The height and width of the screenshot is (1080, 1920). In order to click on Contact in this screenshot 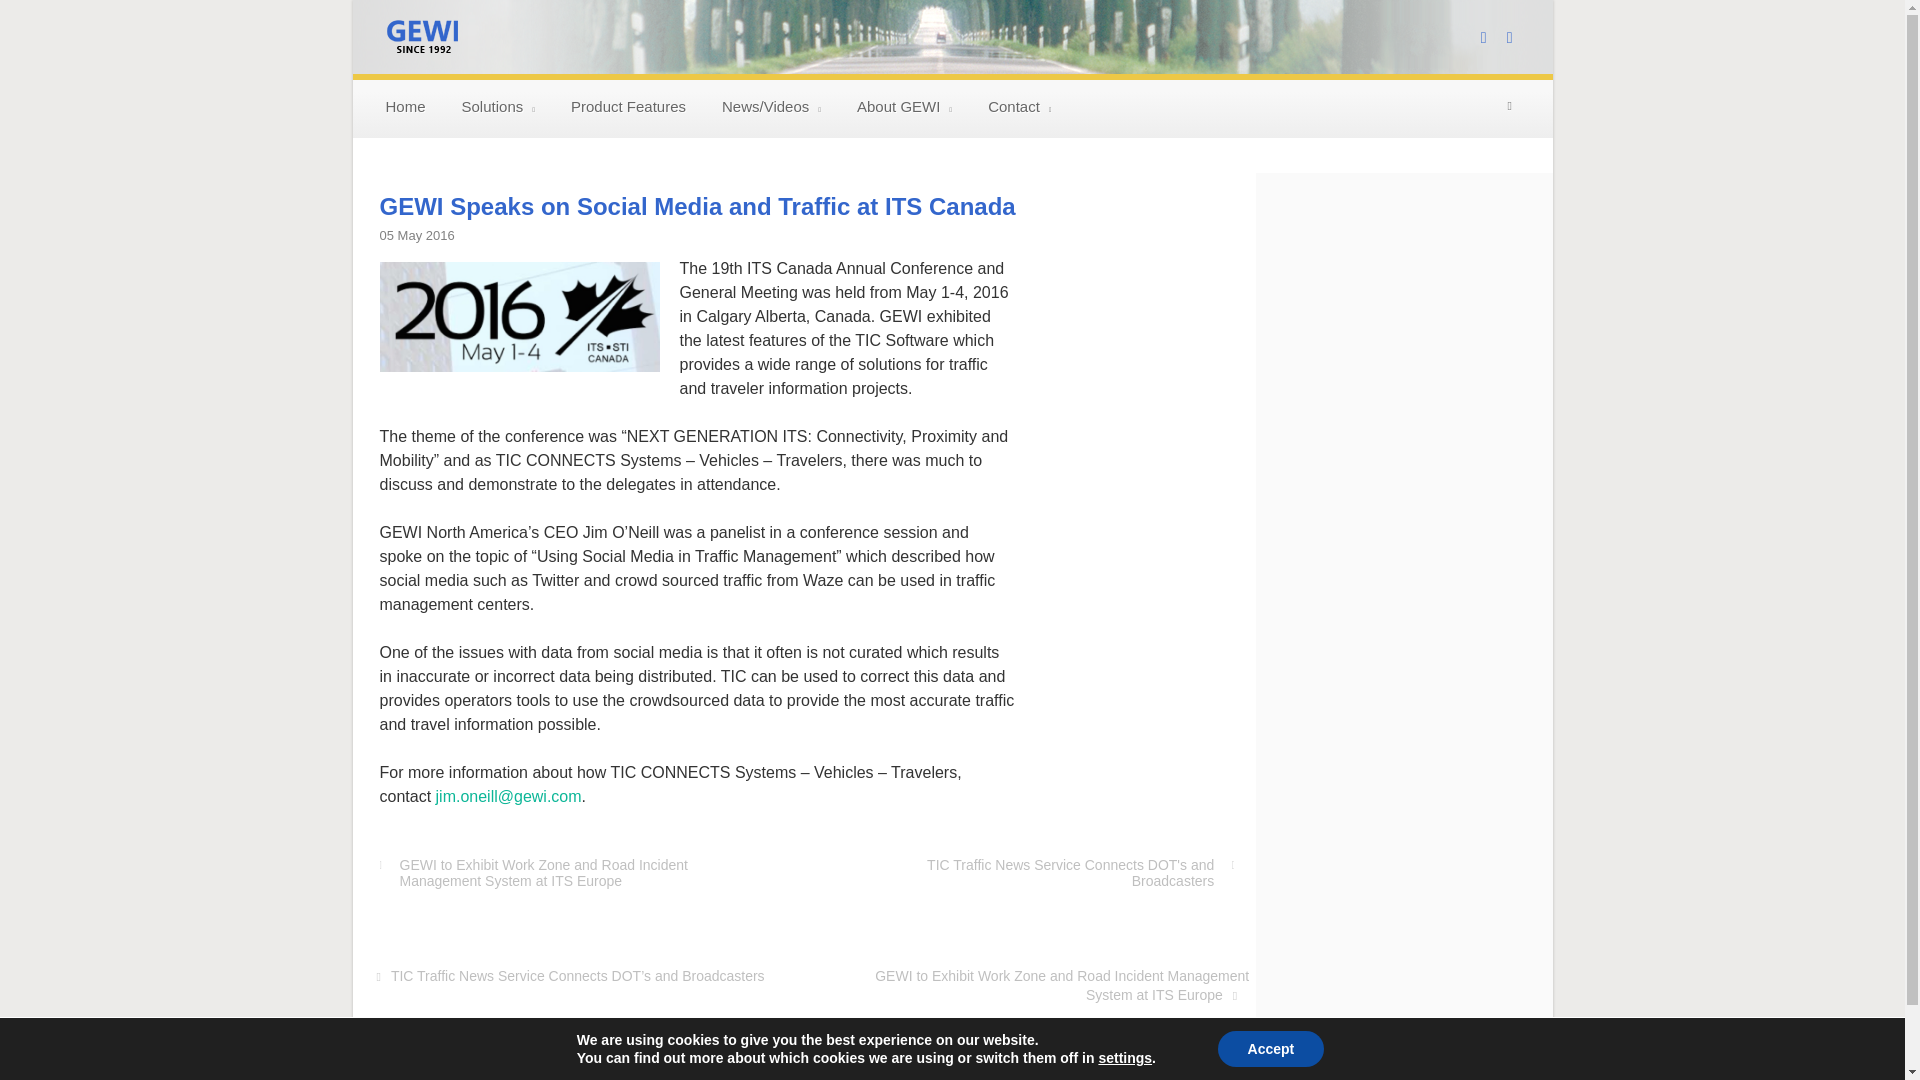, I will do `click(1019, 108)`.